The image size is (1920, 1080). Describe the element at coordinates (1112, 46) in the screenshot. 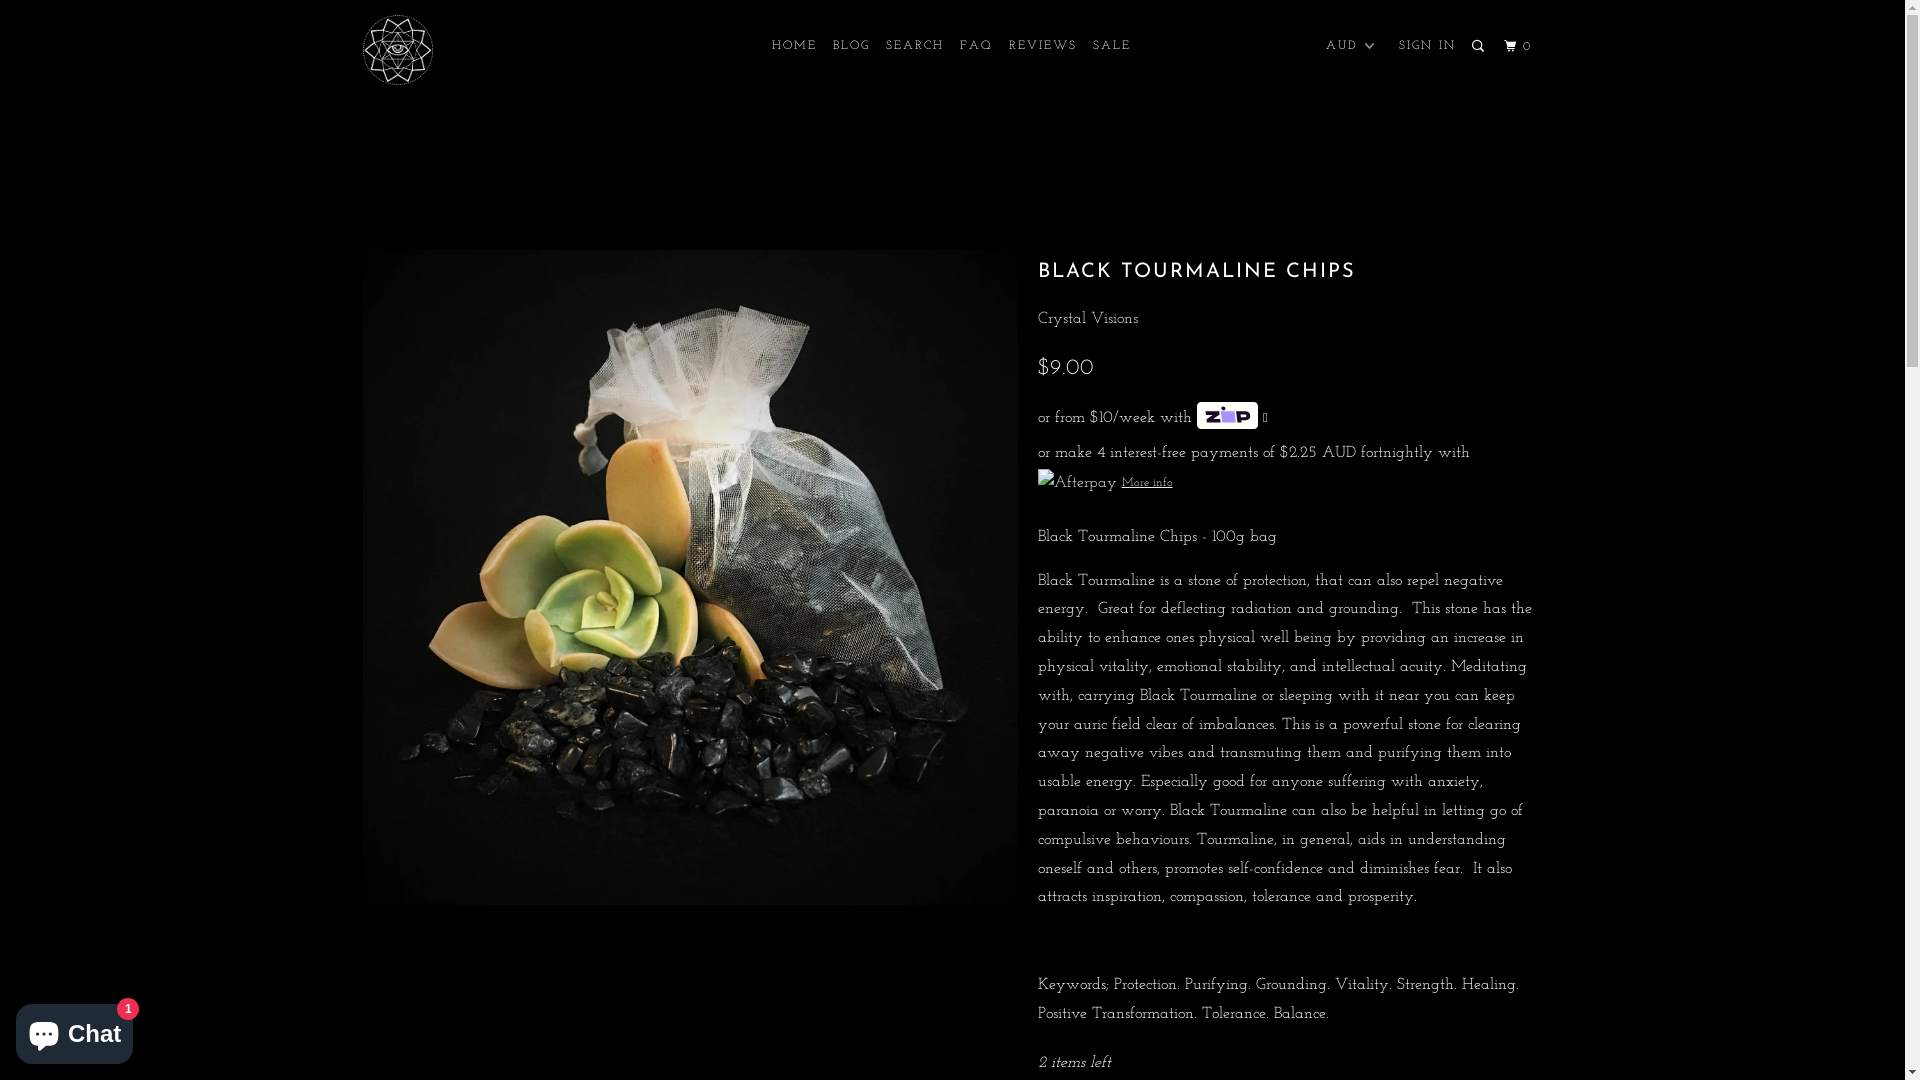

I see `SALE` at that location.